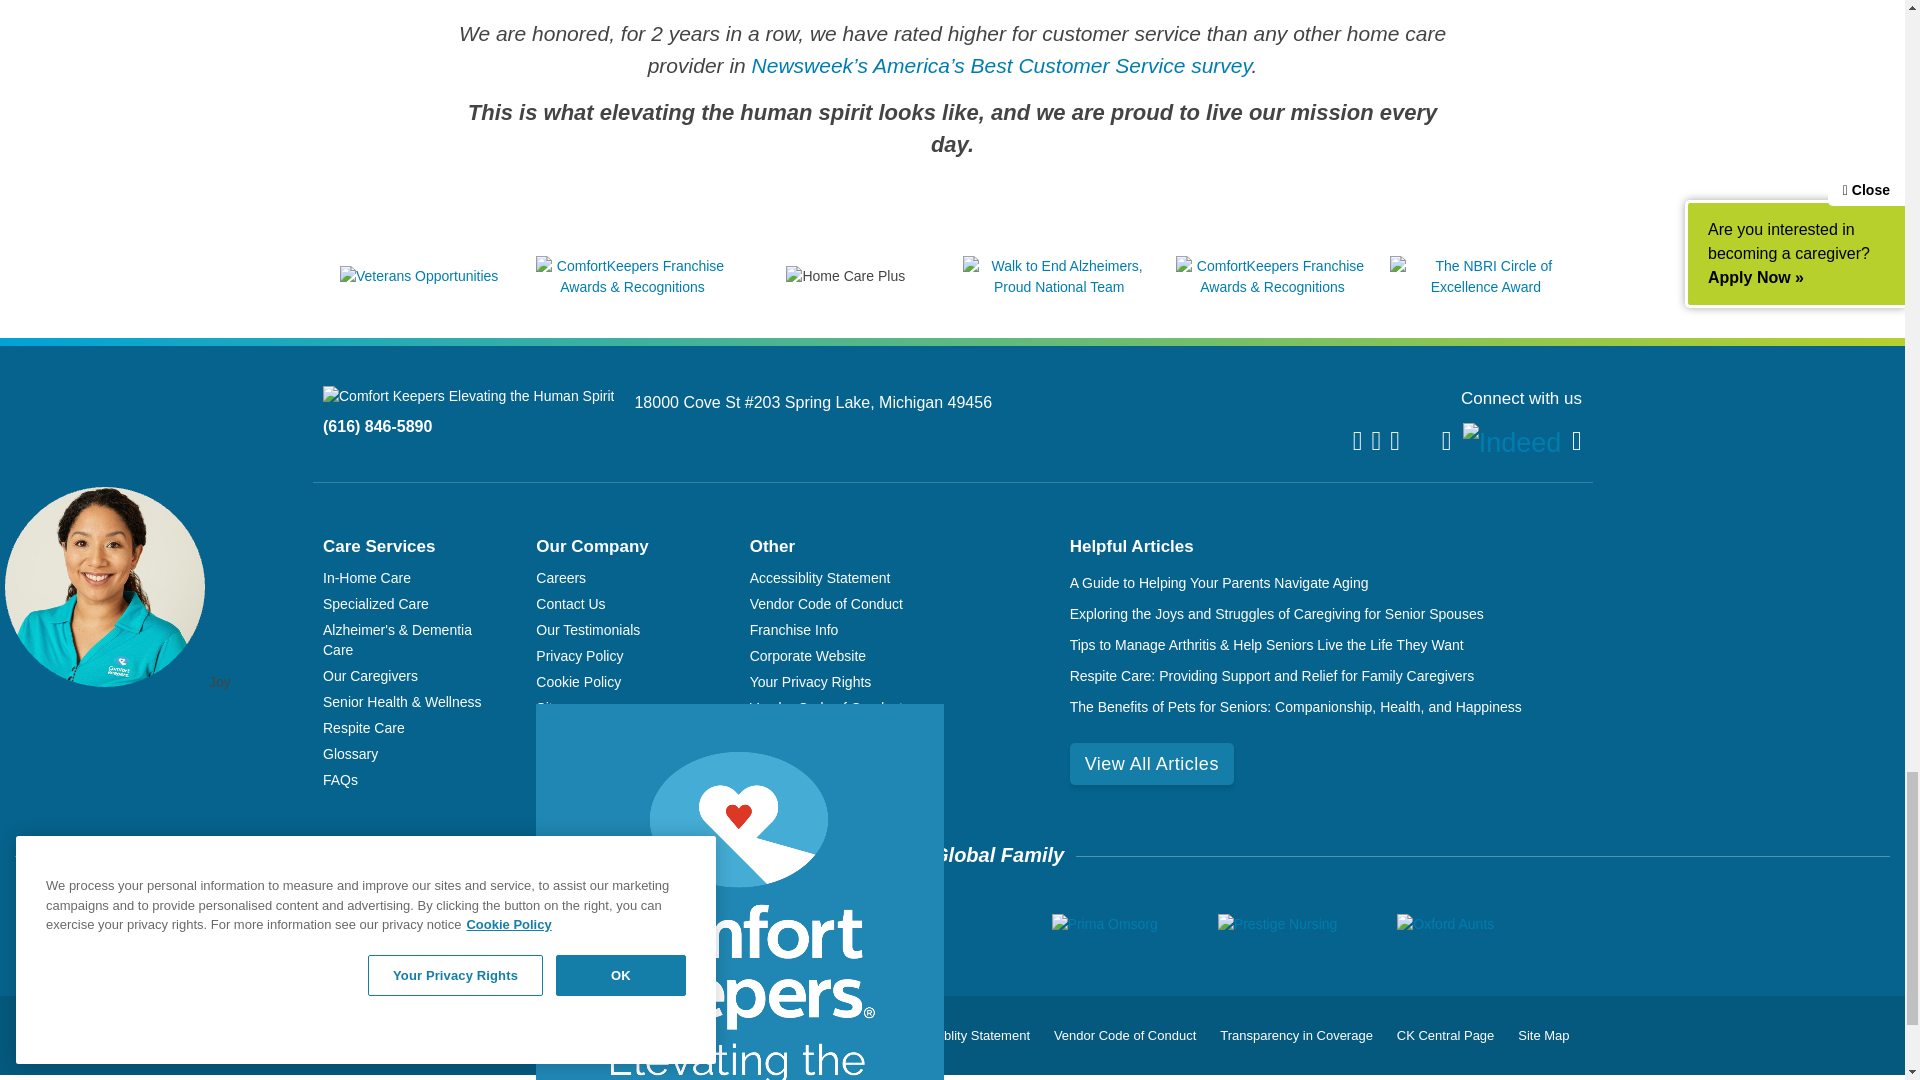 The image size is (1920, 1080). I want to click on Oxford Aunts, so click(1445, 924).